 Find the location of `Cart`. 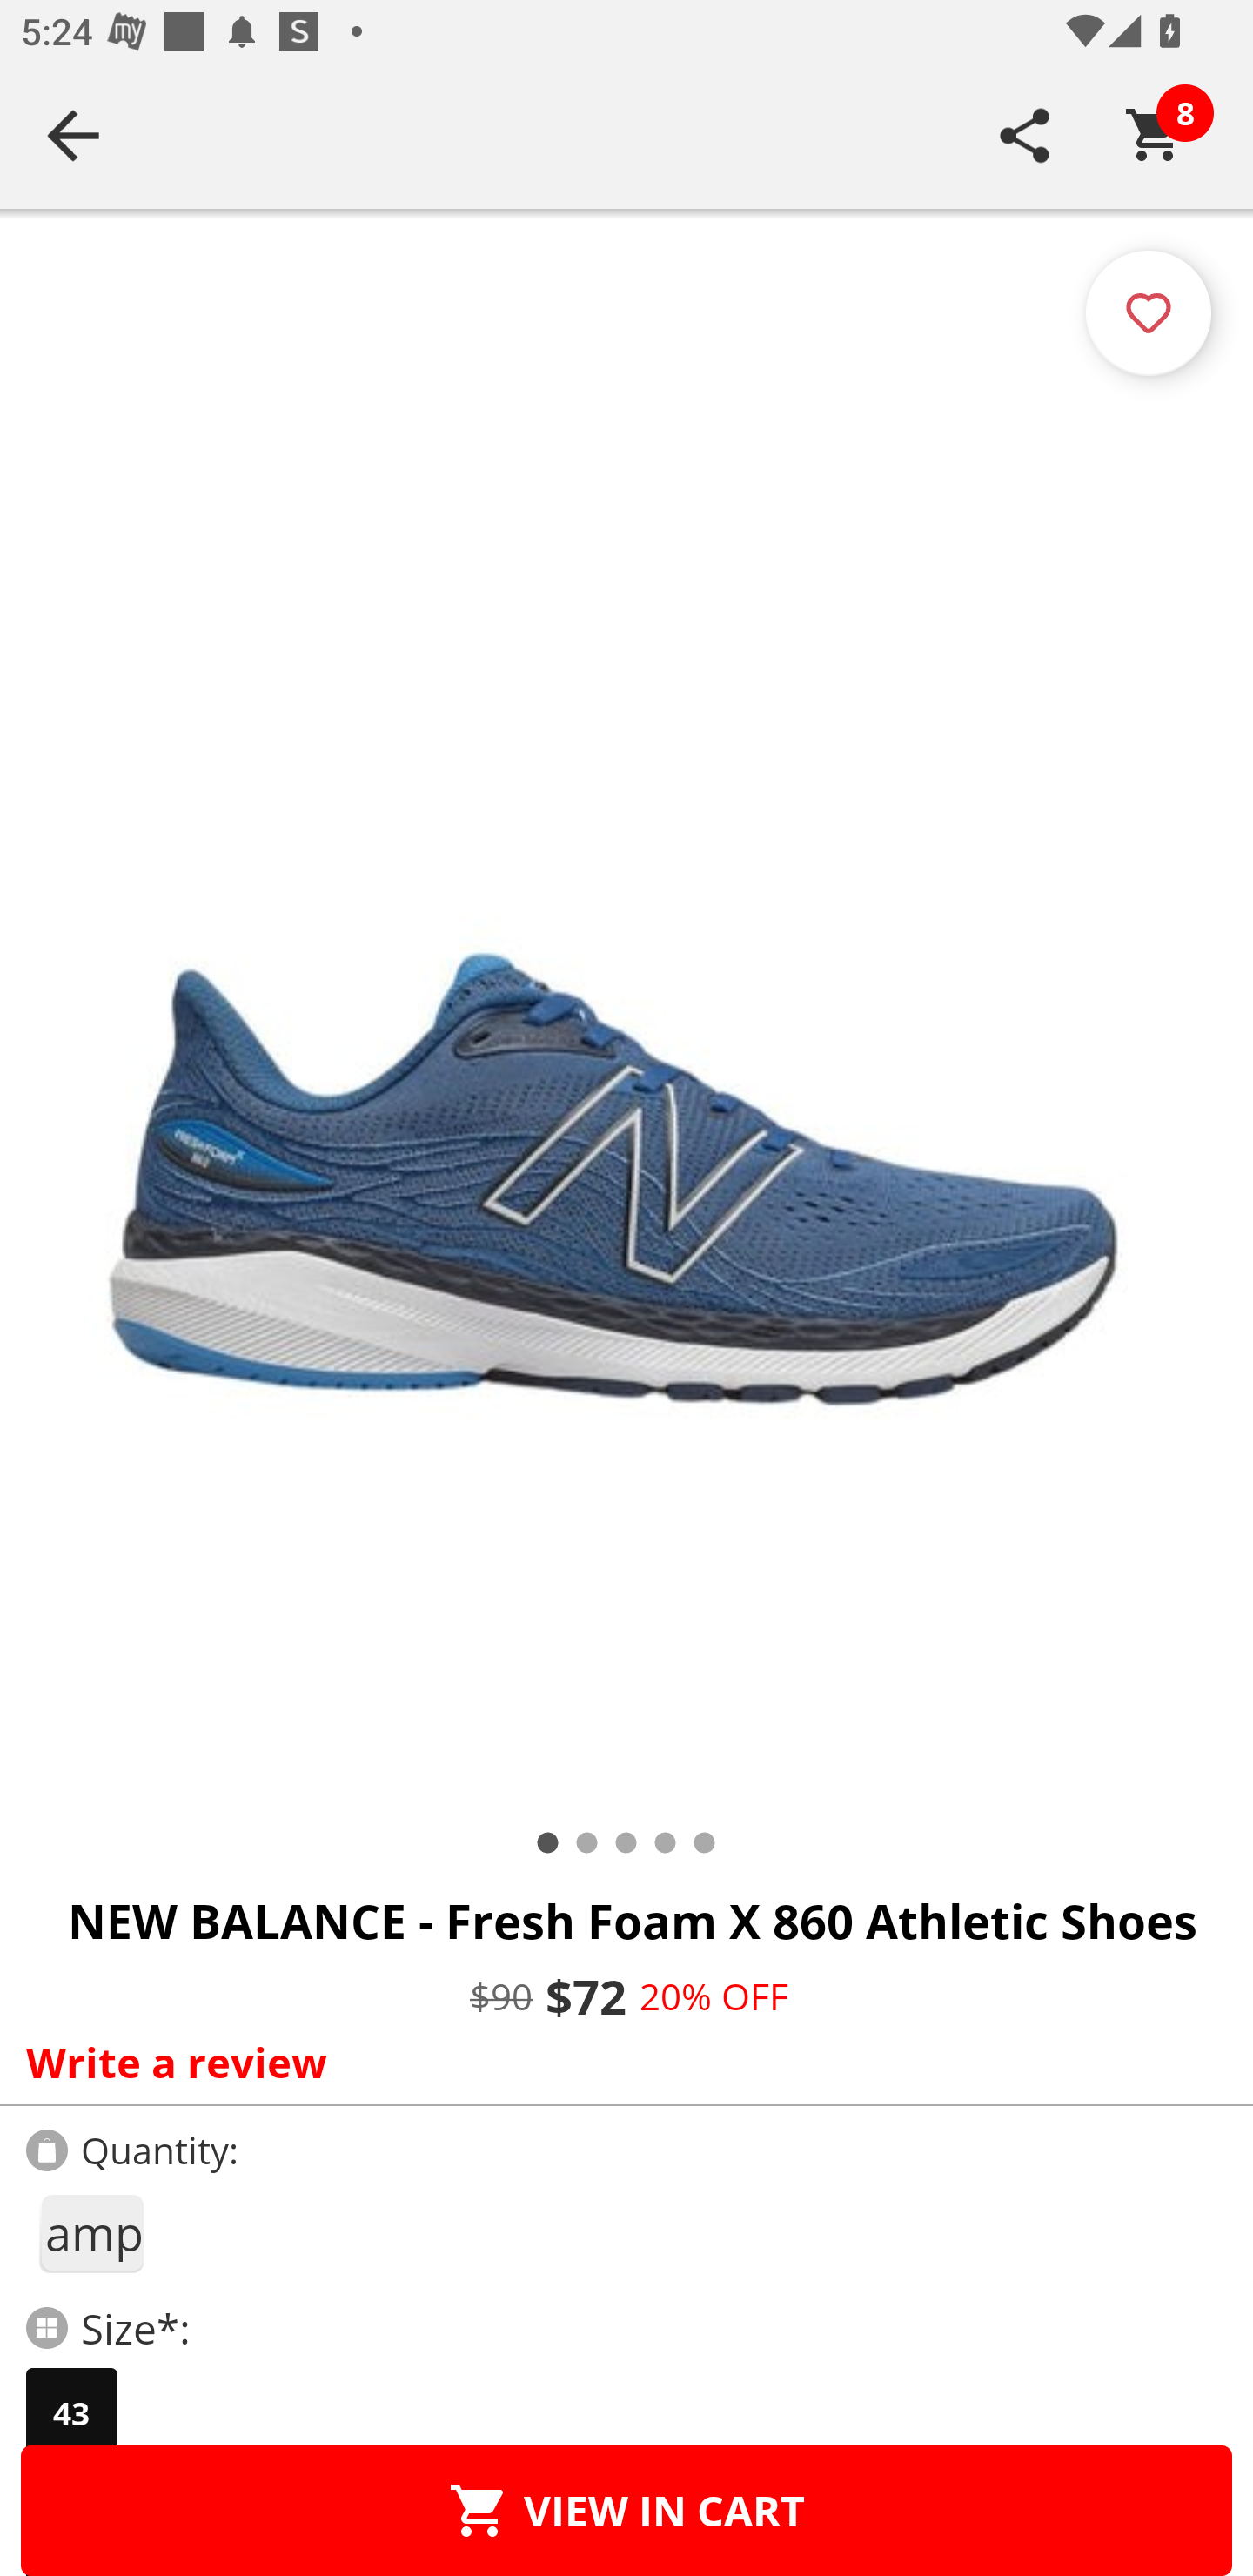

Cart is located at coordinates (1155, 135).